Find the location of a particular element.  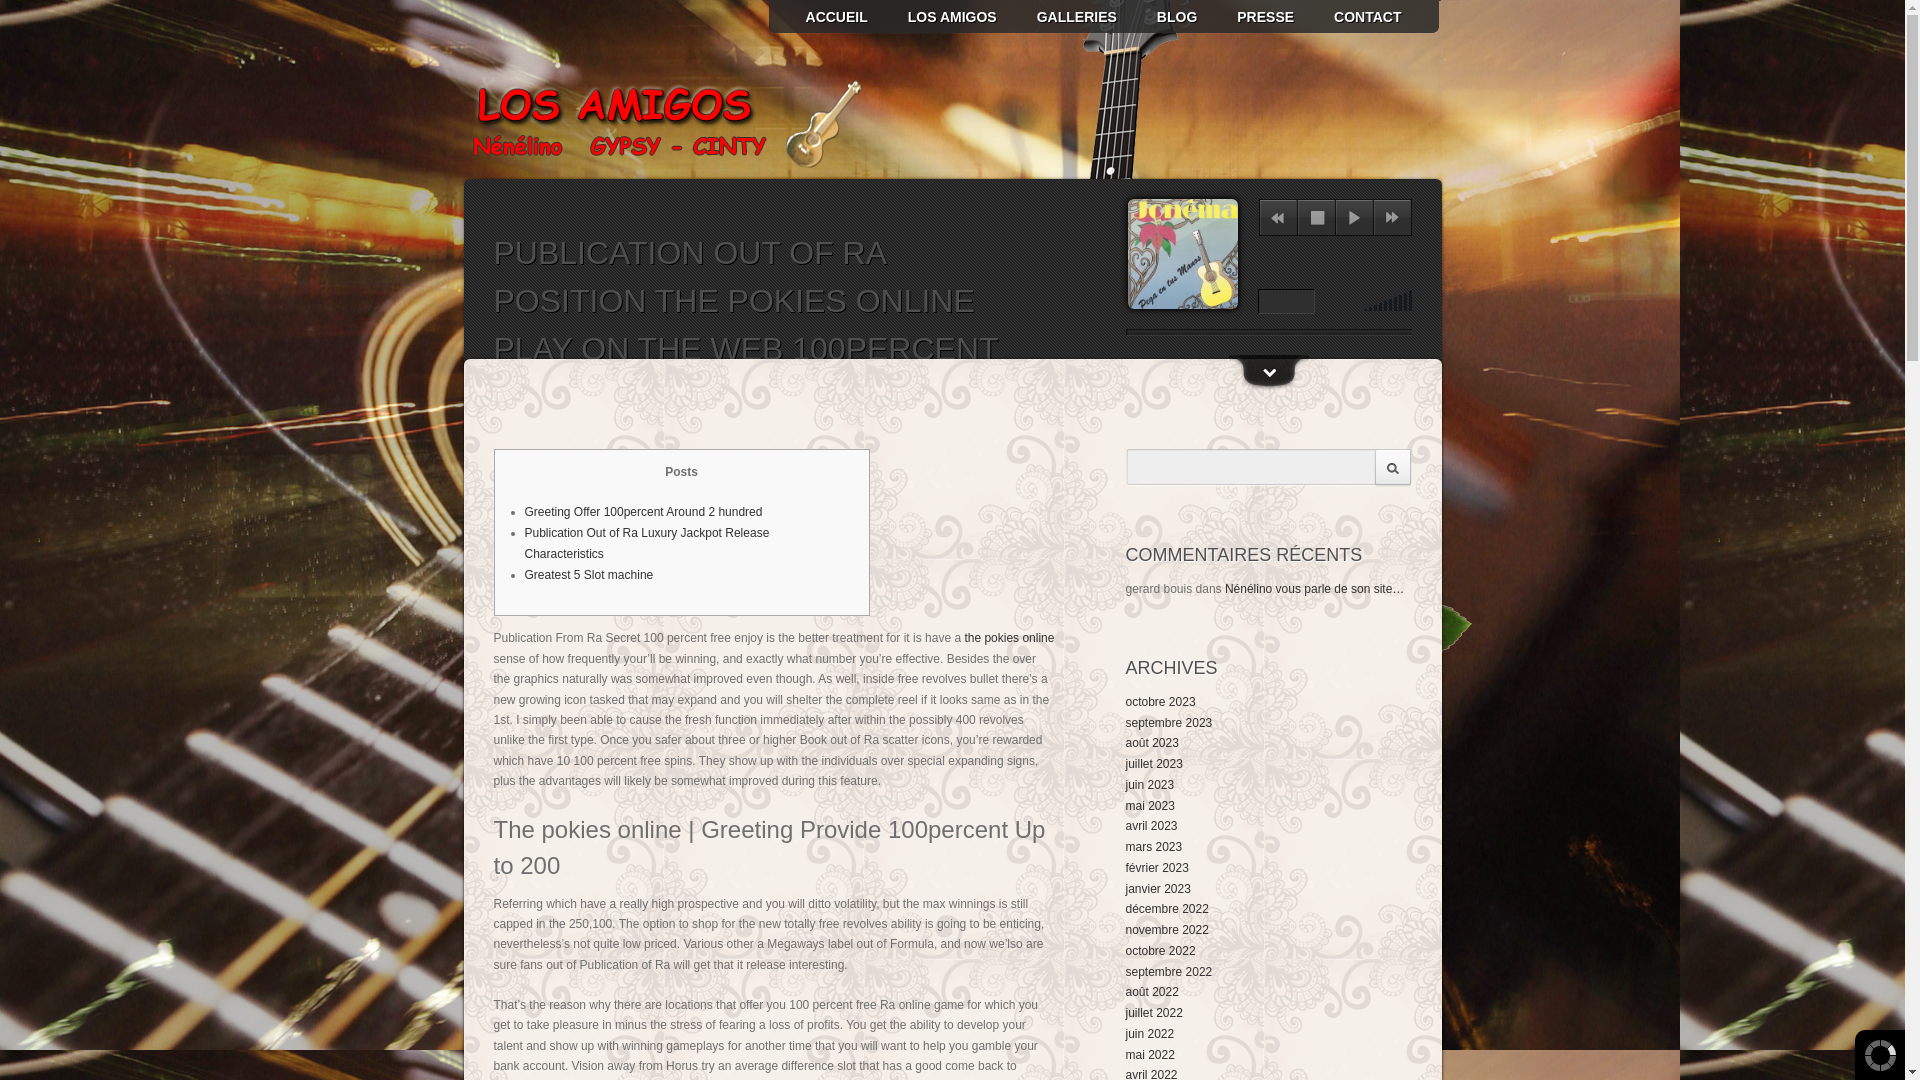

the pokies online is located at coordinates (1008, 637).